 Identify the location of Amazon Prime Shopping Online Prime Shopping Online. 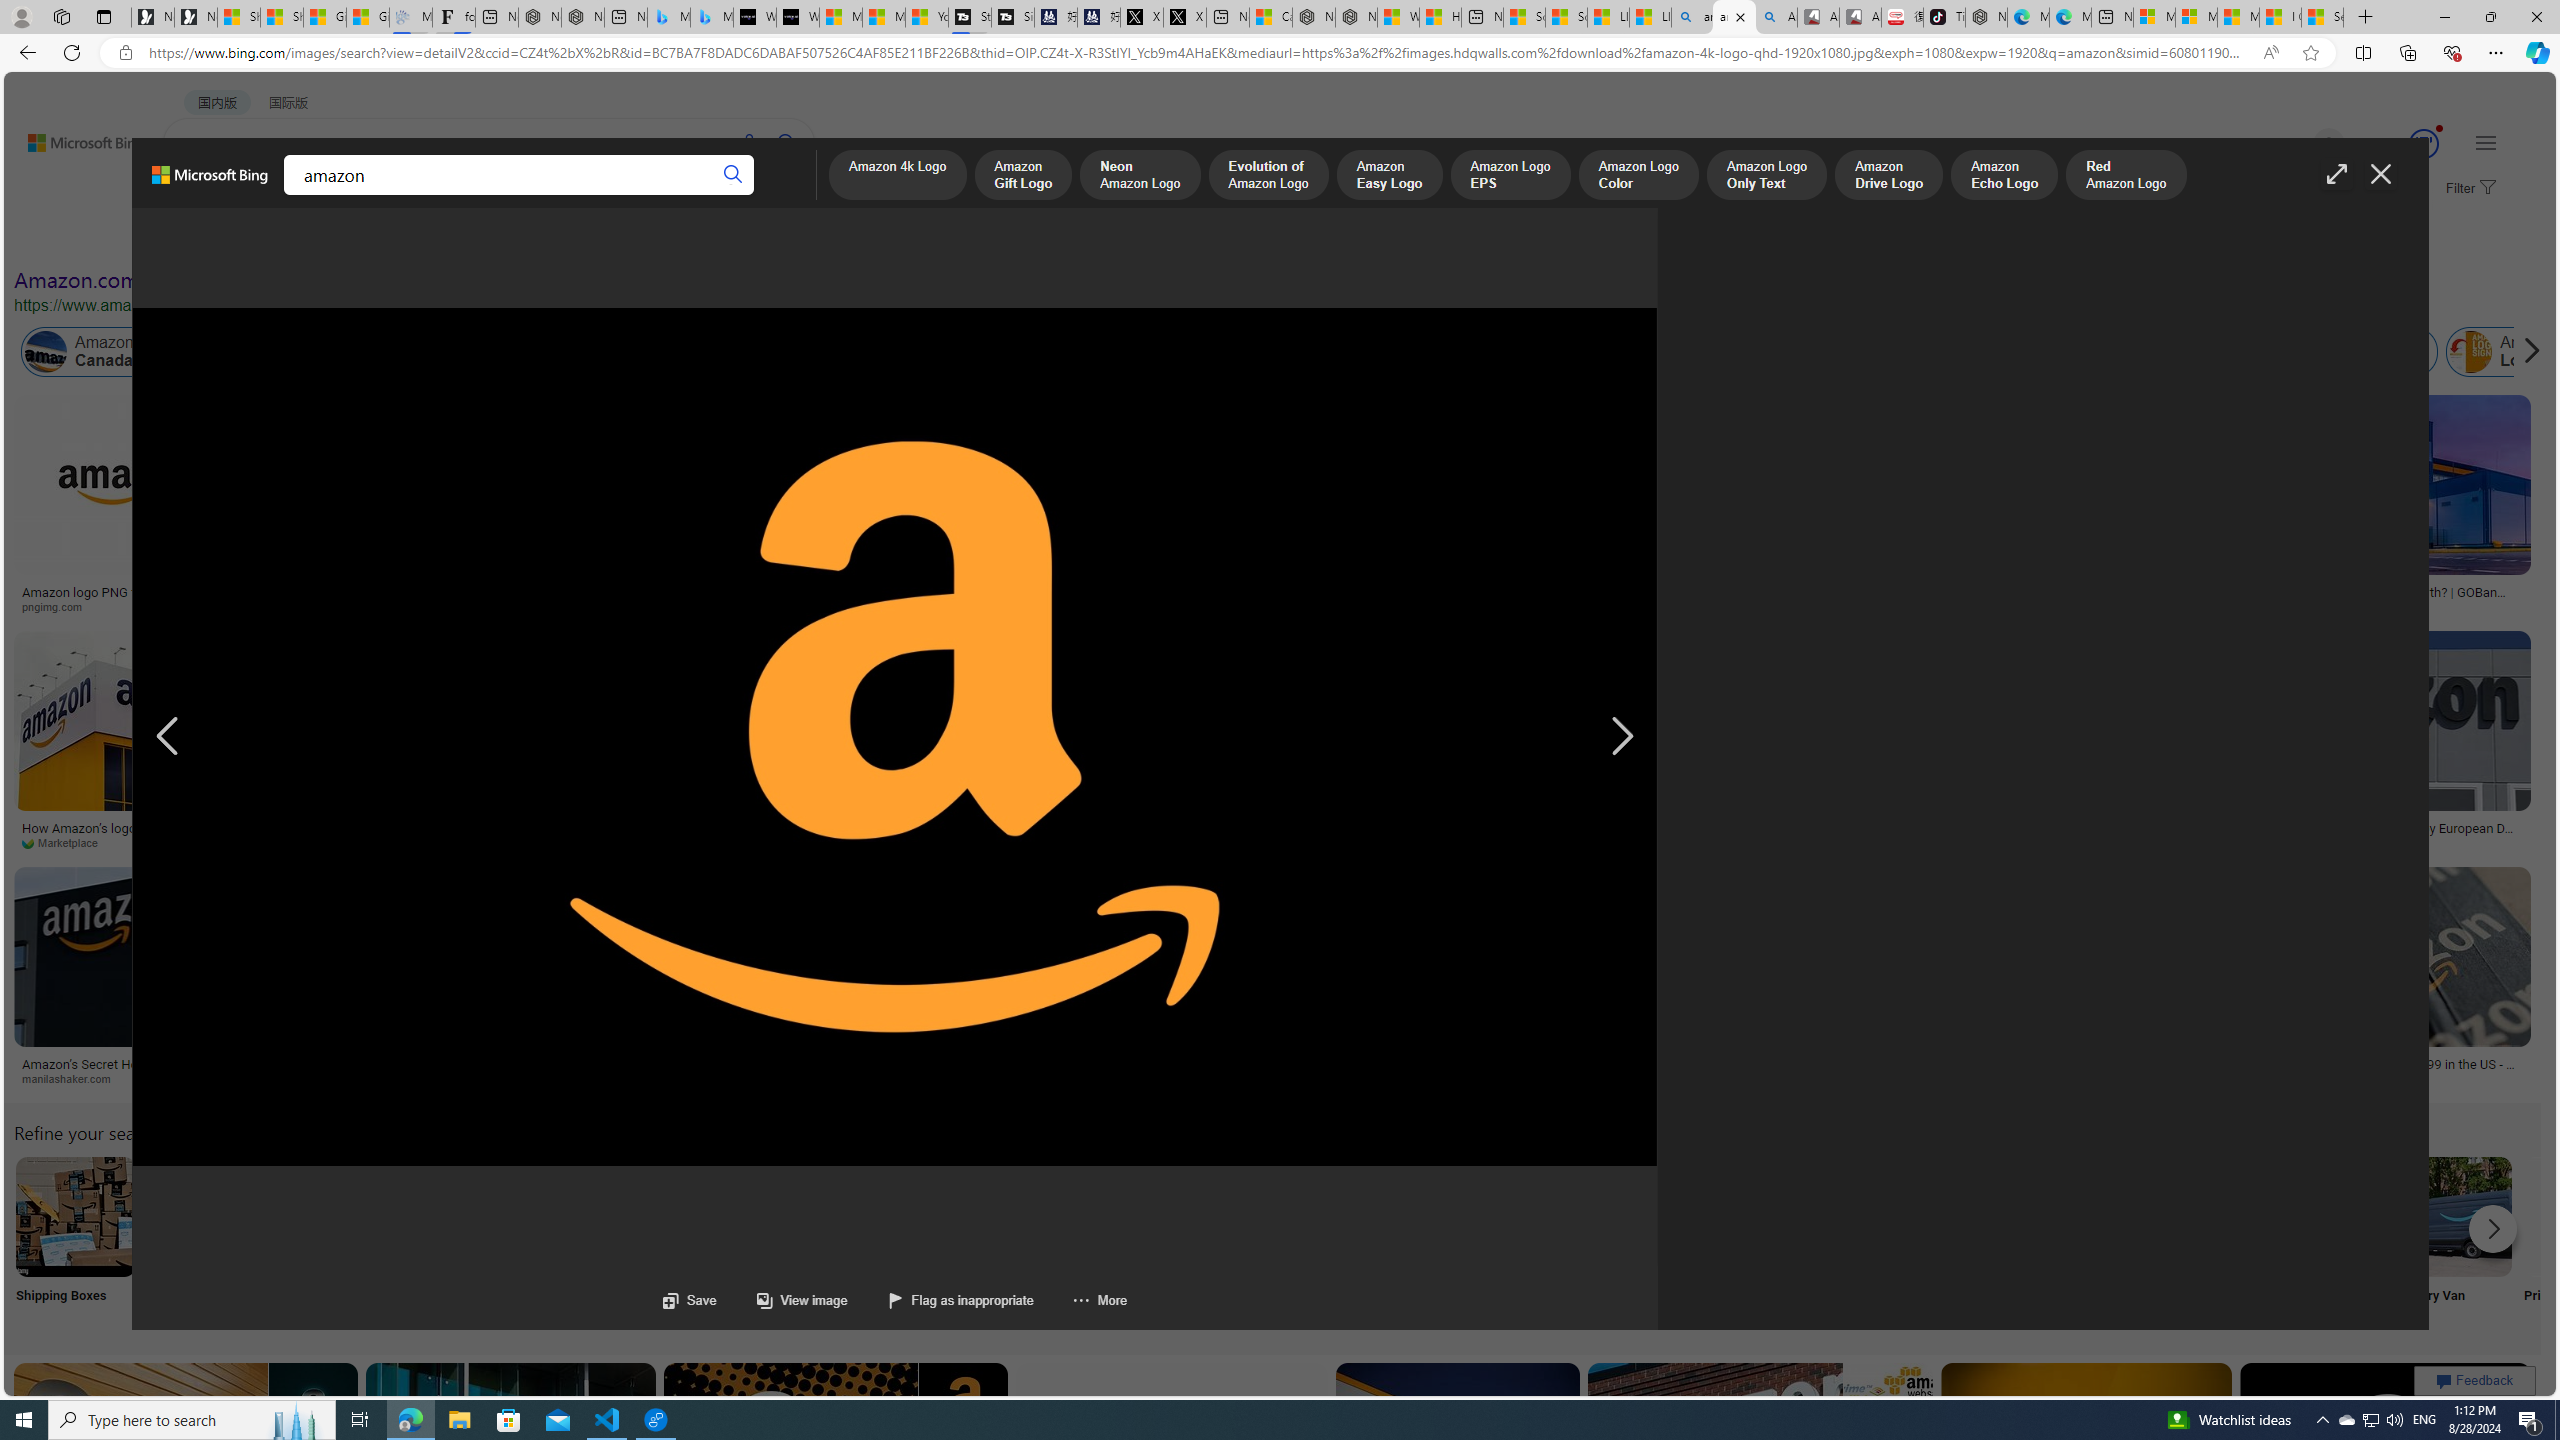
(1660, 1242).